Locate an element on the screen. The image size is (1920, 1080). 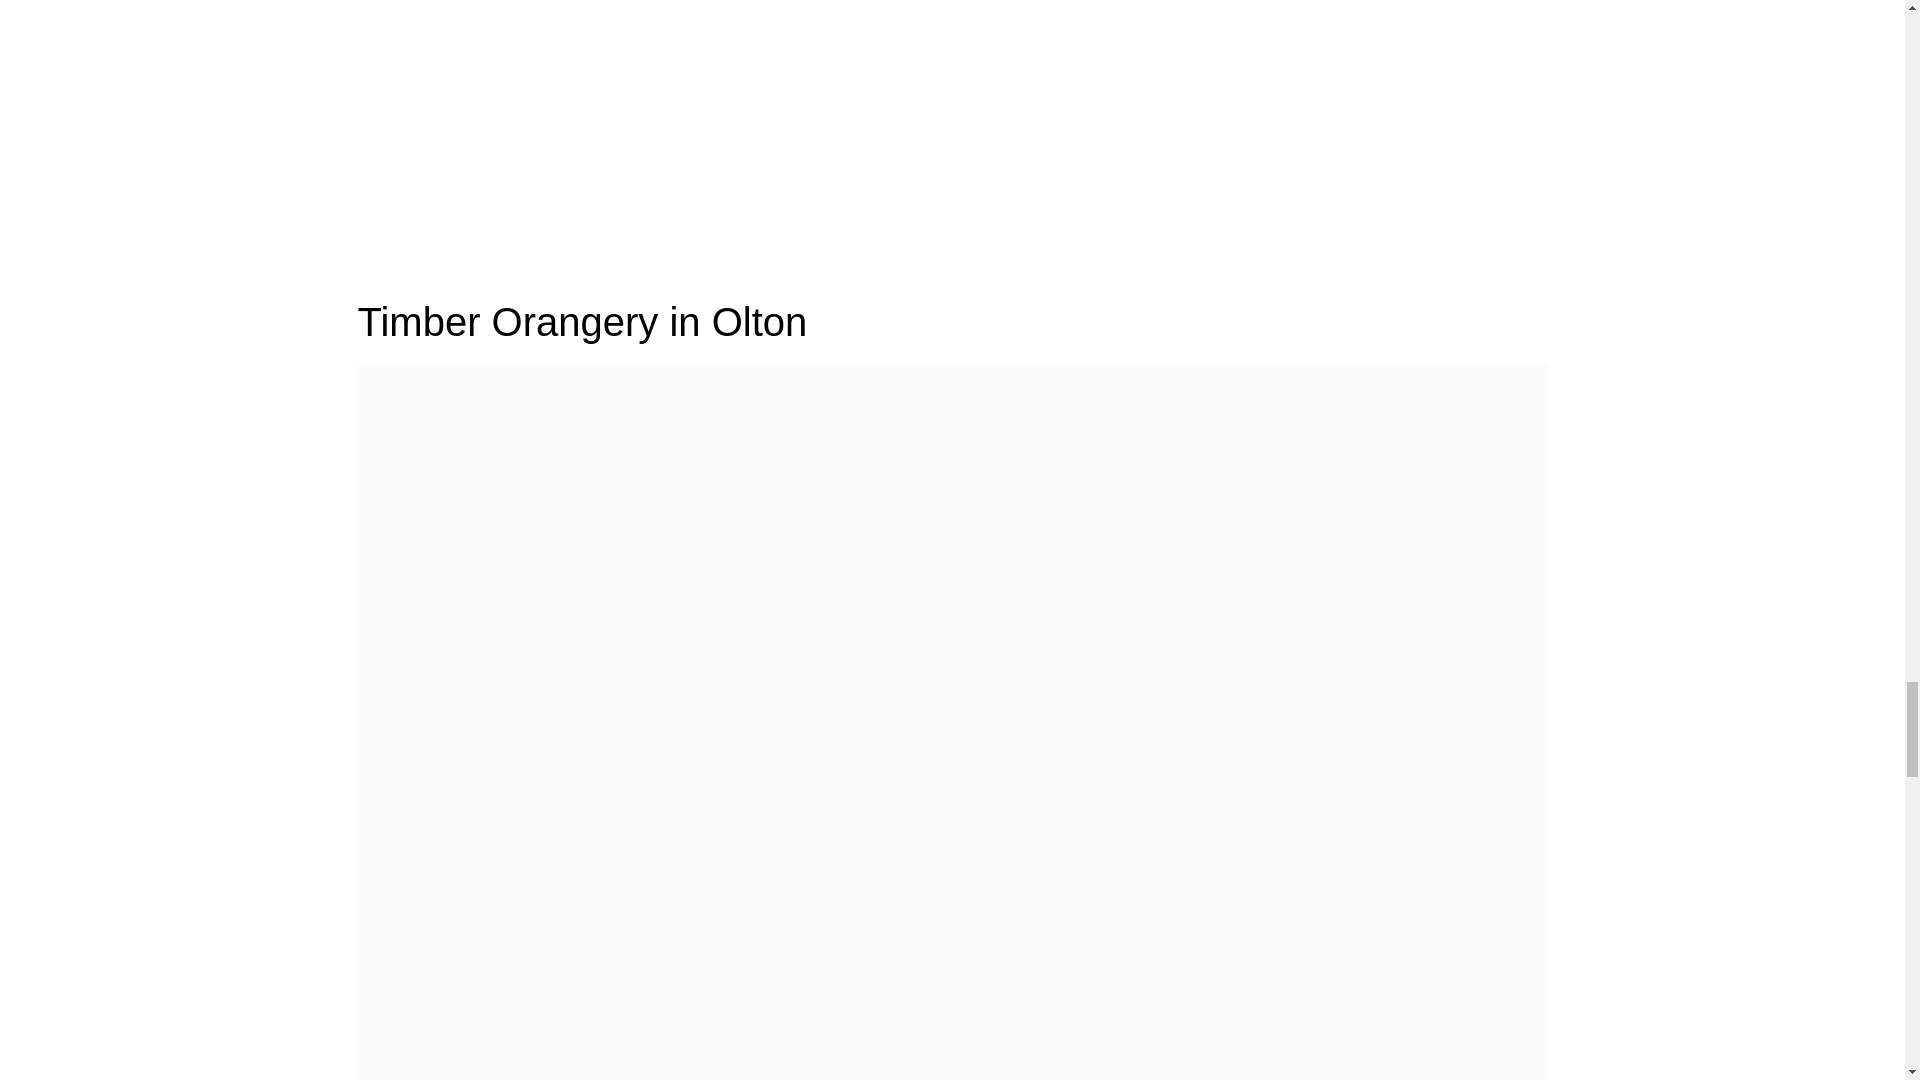
Timber Orangery in Olton is located at coordinates (952, 808).